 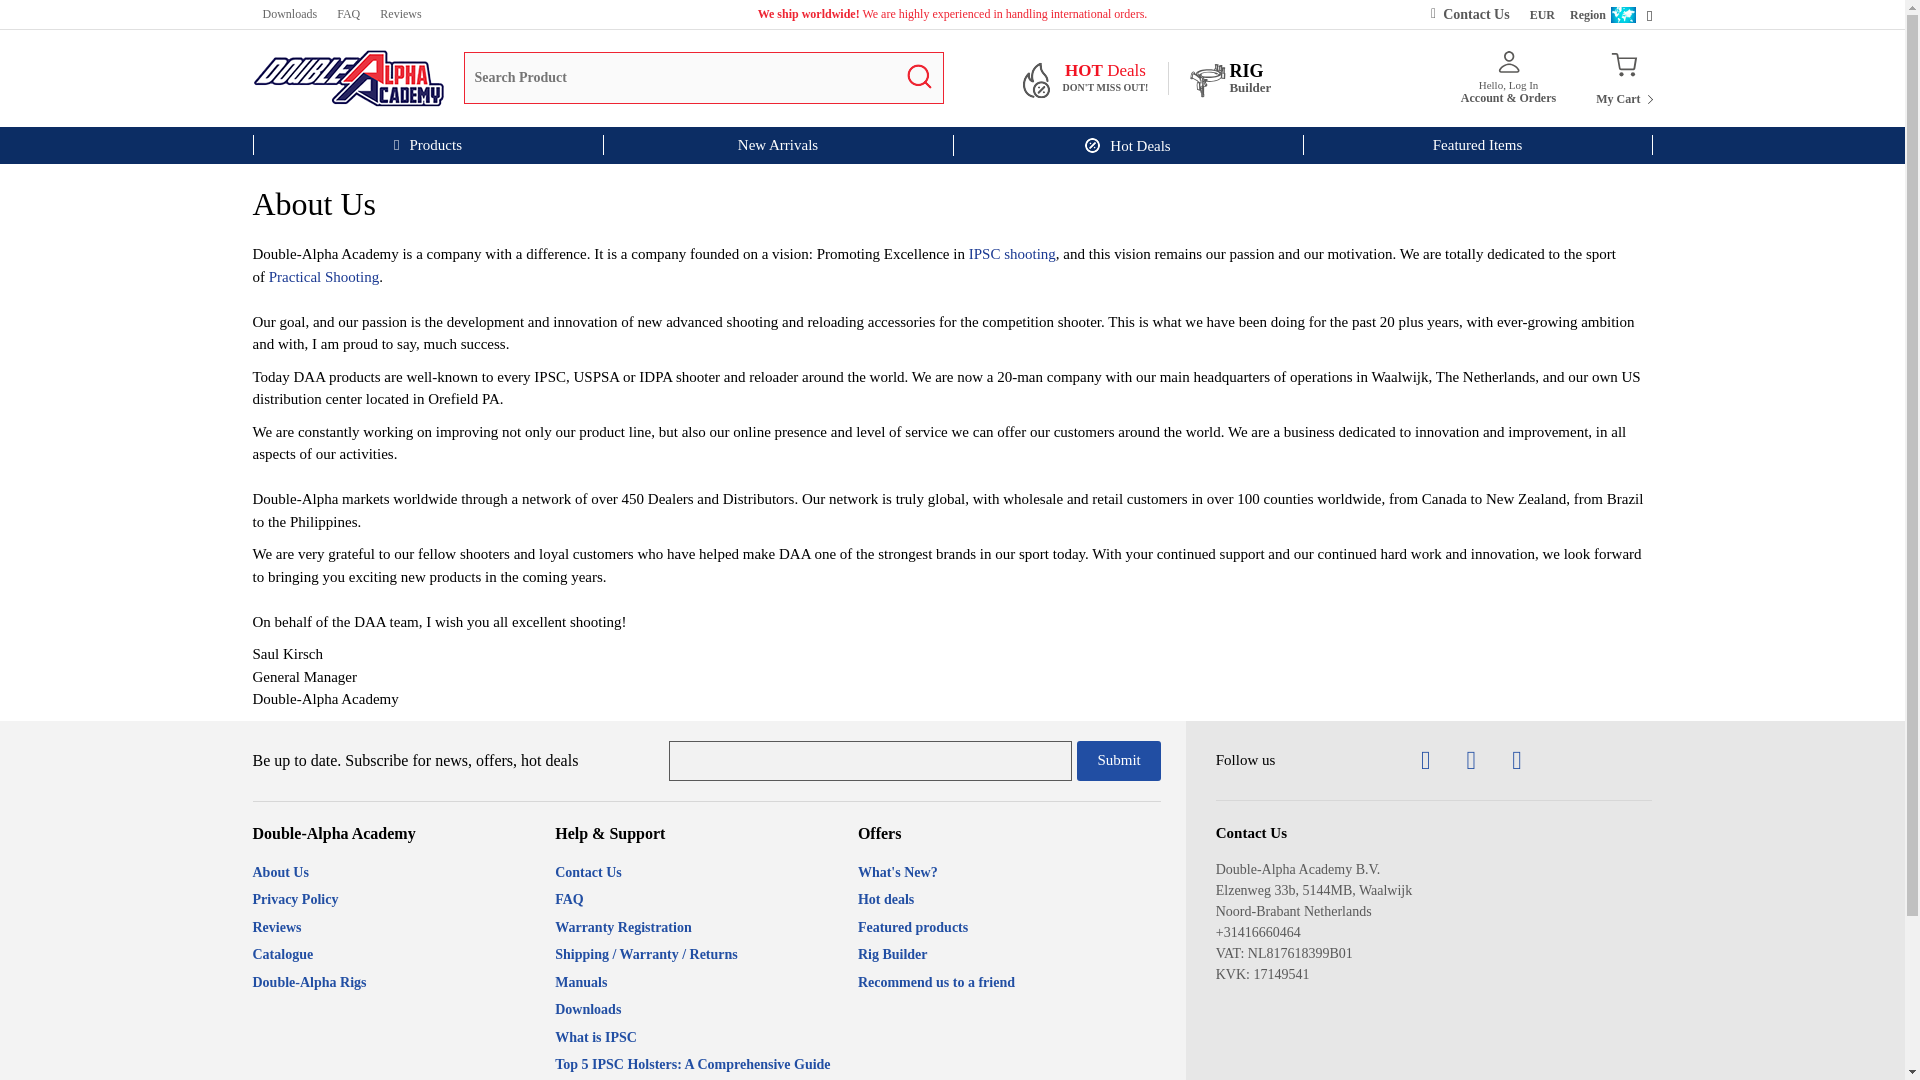 I want to click on Products, so click(x=348, y=14).